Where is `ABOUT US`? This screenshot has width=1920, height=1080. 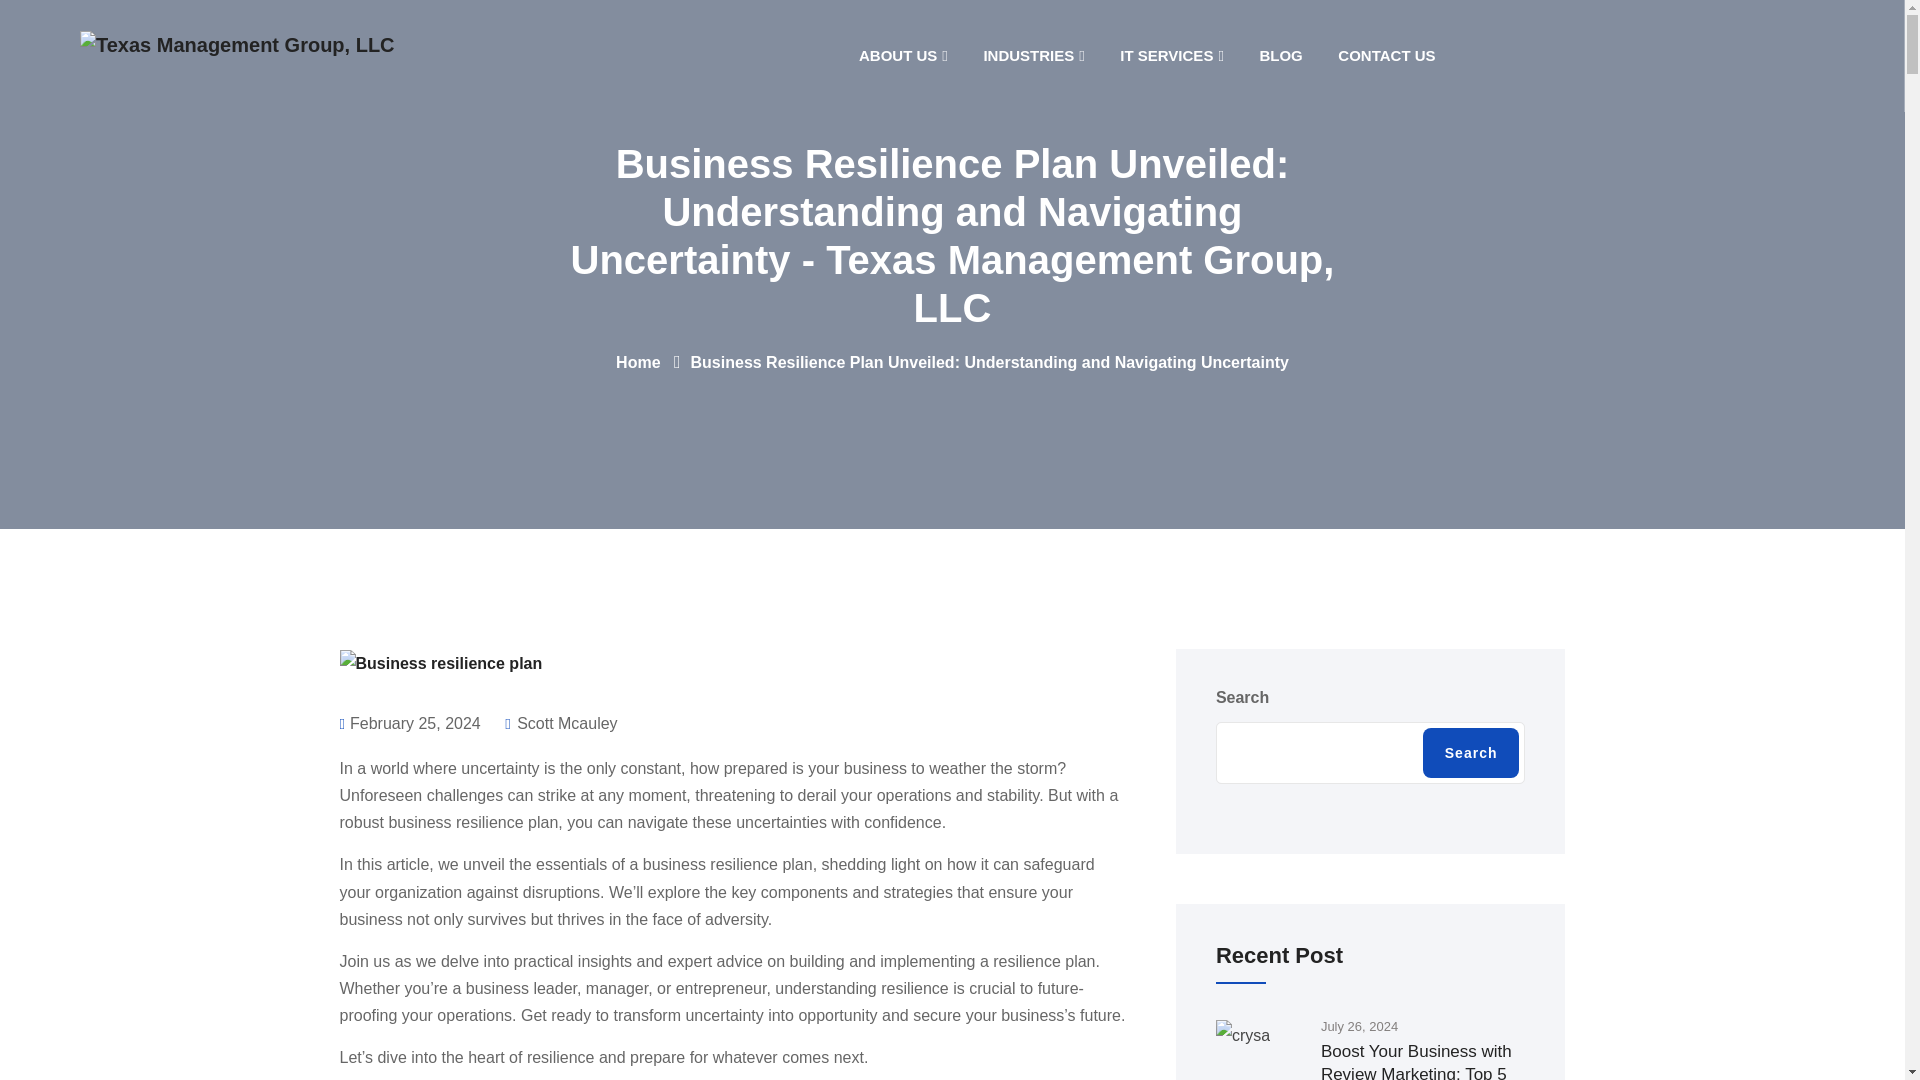
ABOUT US is located at coordinates (904, 56).